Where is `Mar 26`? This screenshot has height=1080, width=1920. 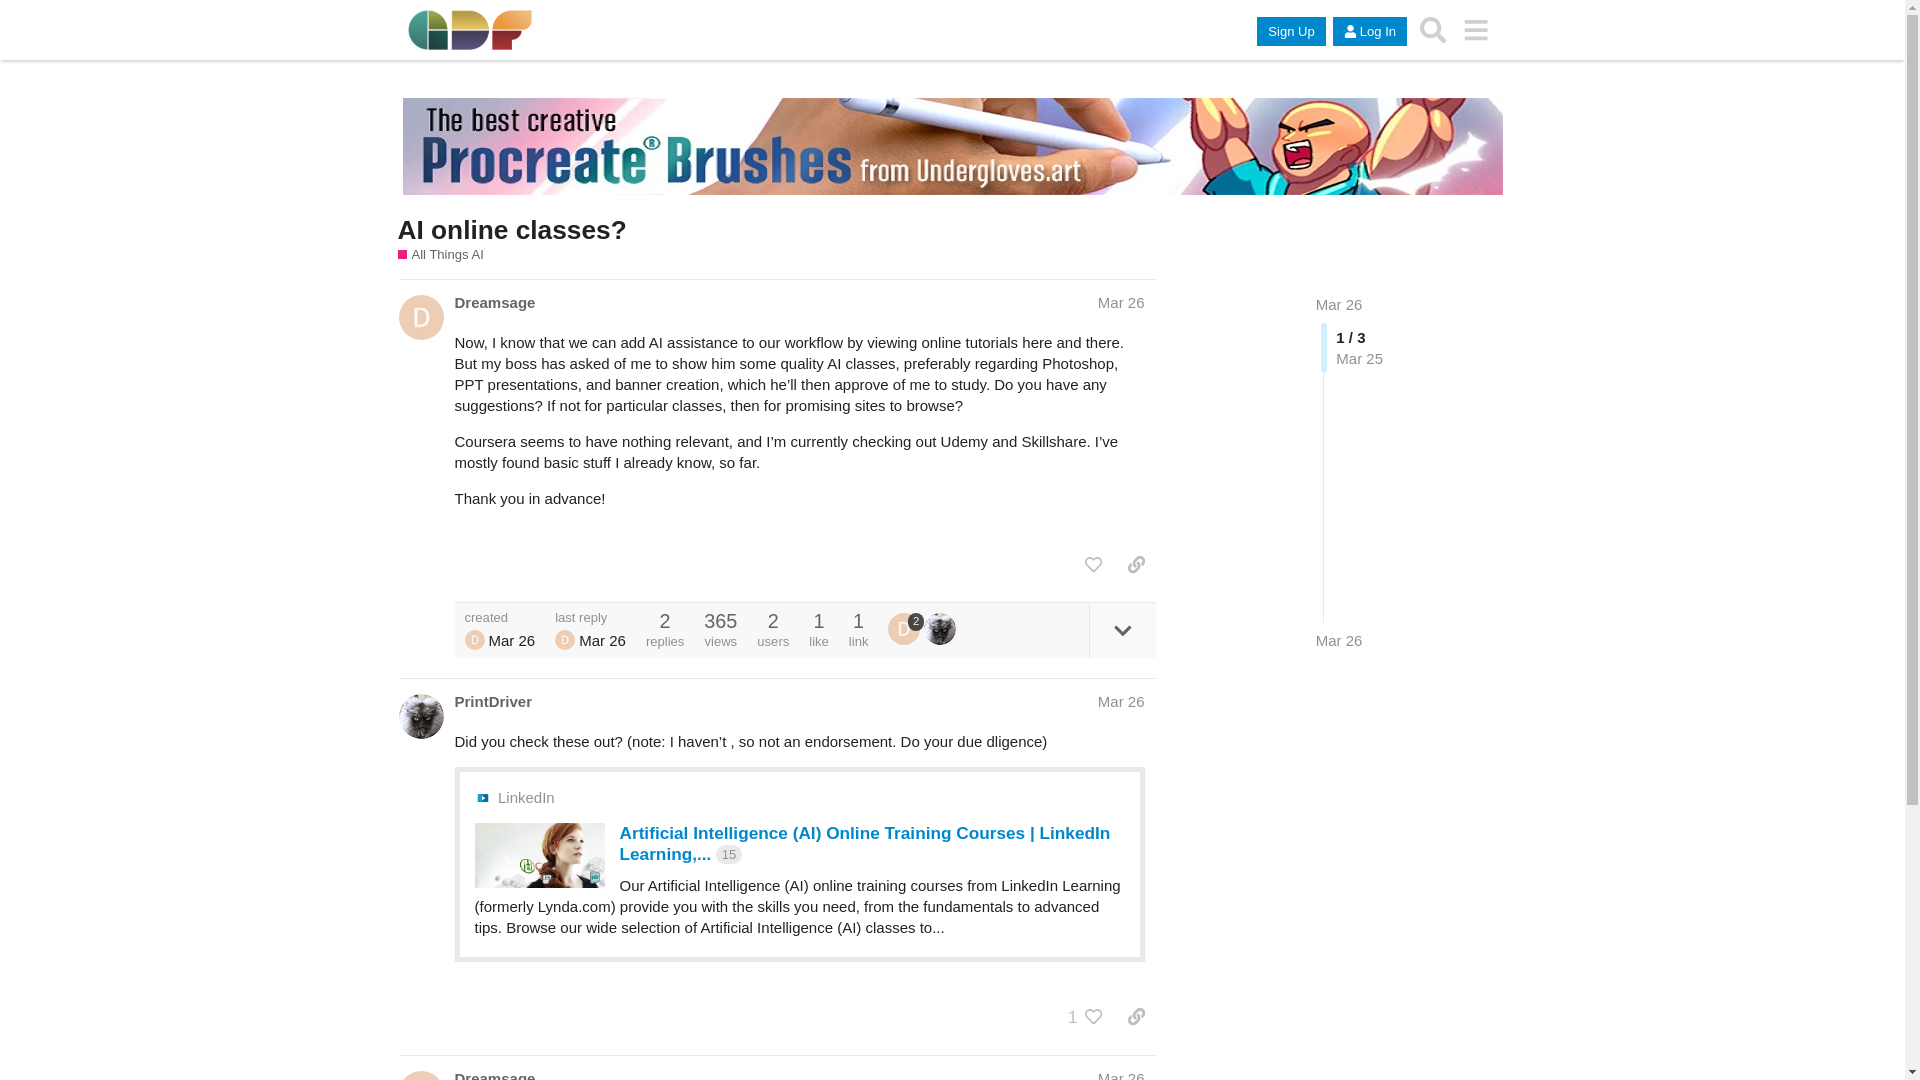
Mar 26 is located at coordinates (1339, 304).